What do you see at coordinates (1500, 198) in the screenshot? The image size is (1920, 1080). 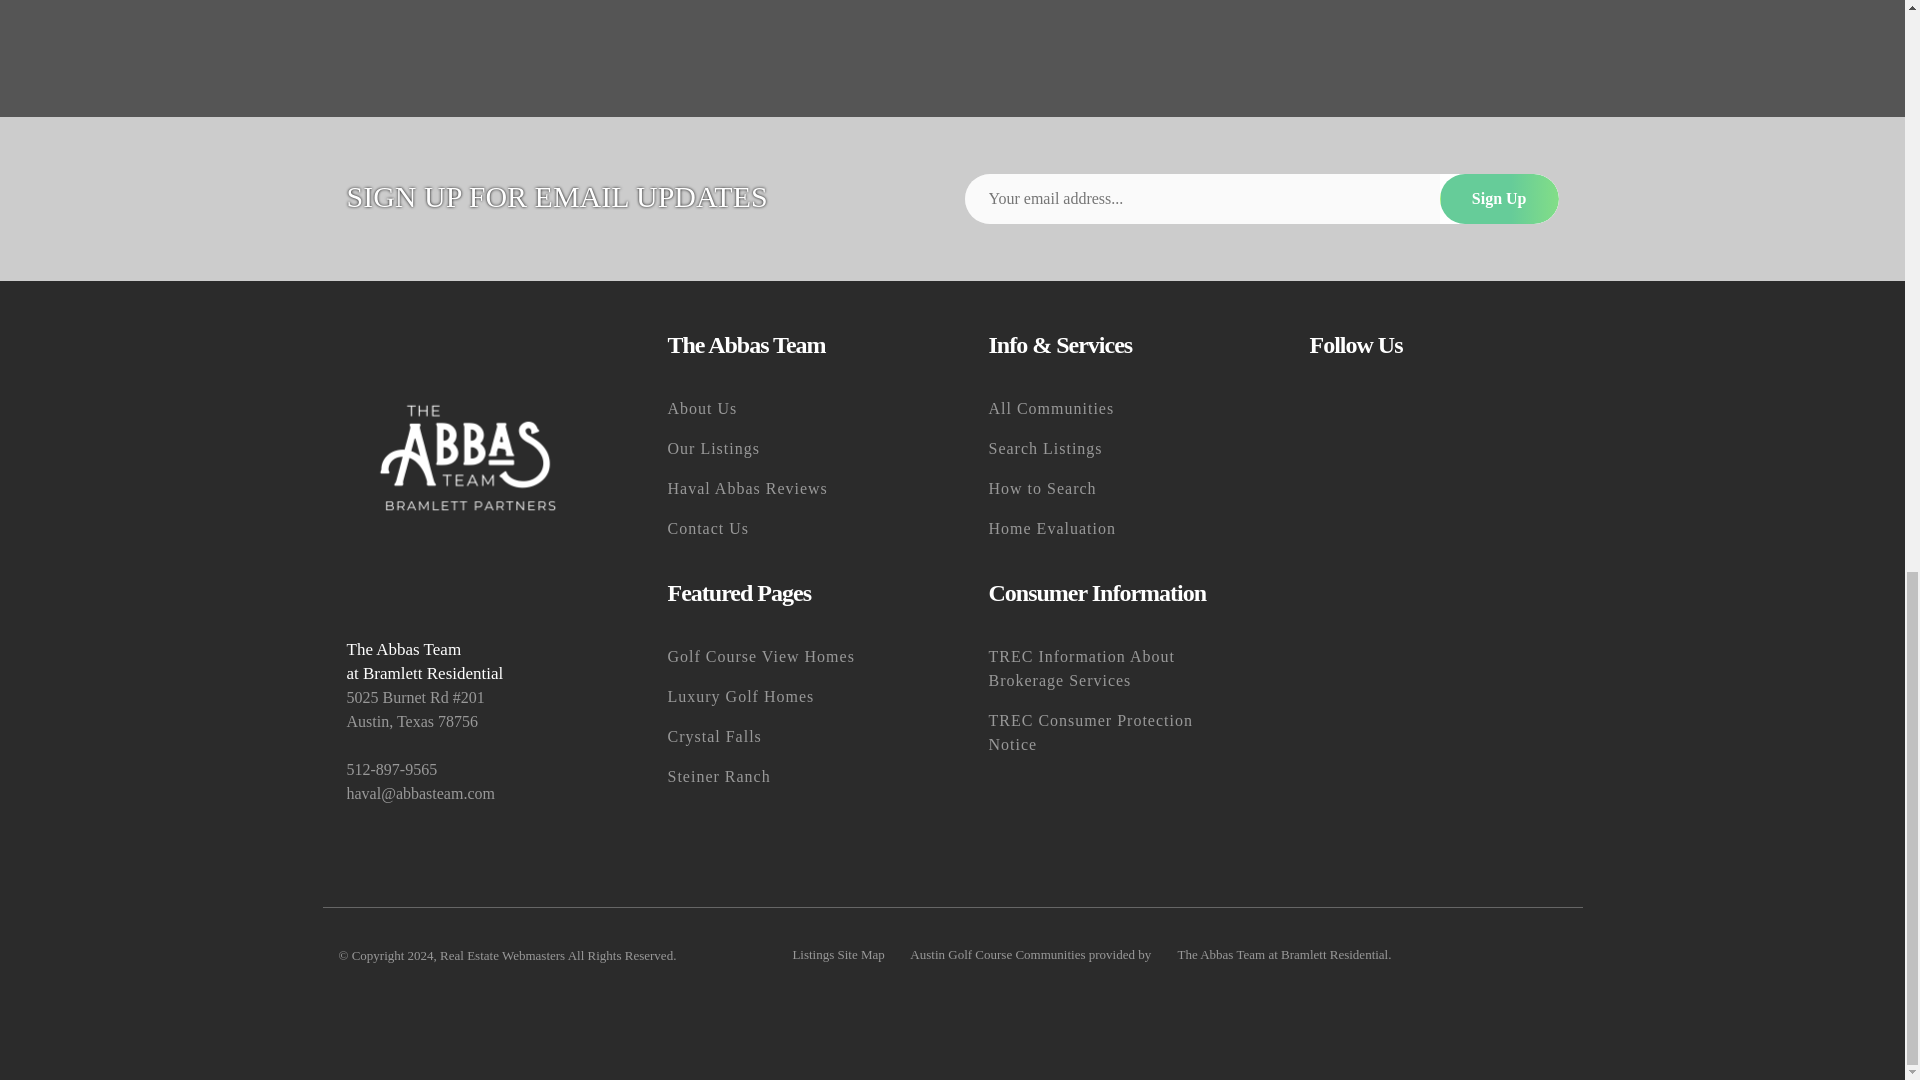 I see `Sign Up` at bounding box center [1500, 198].